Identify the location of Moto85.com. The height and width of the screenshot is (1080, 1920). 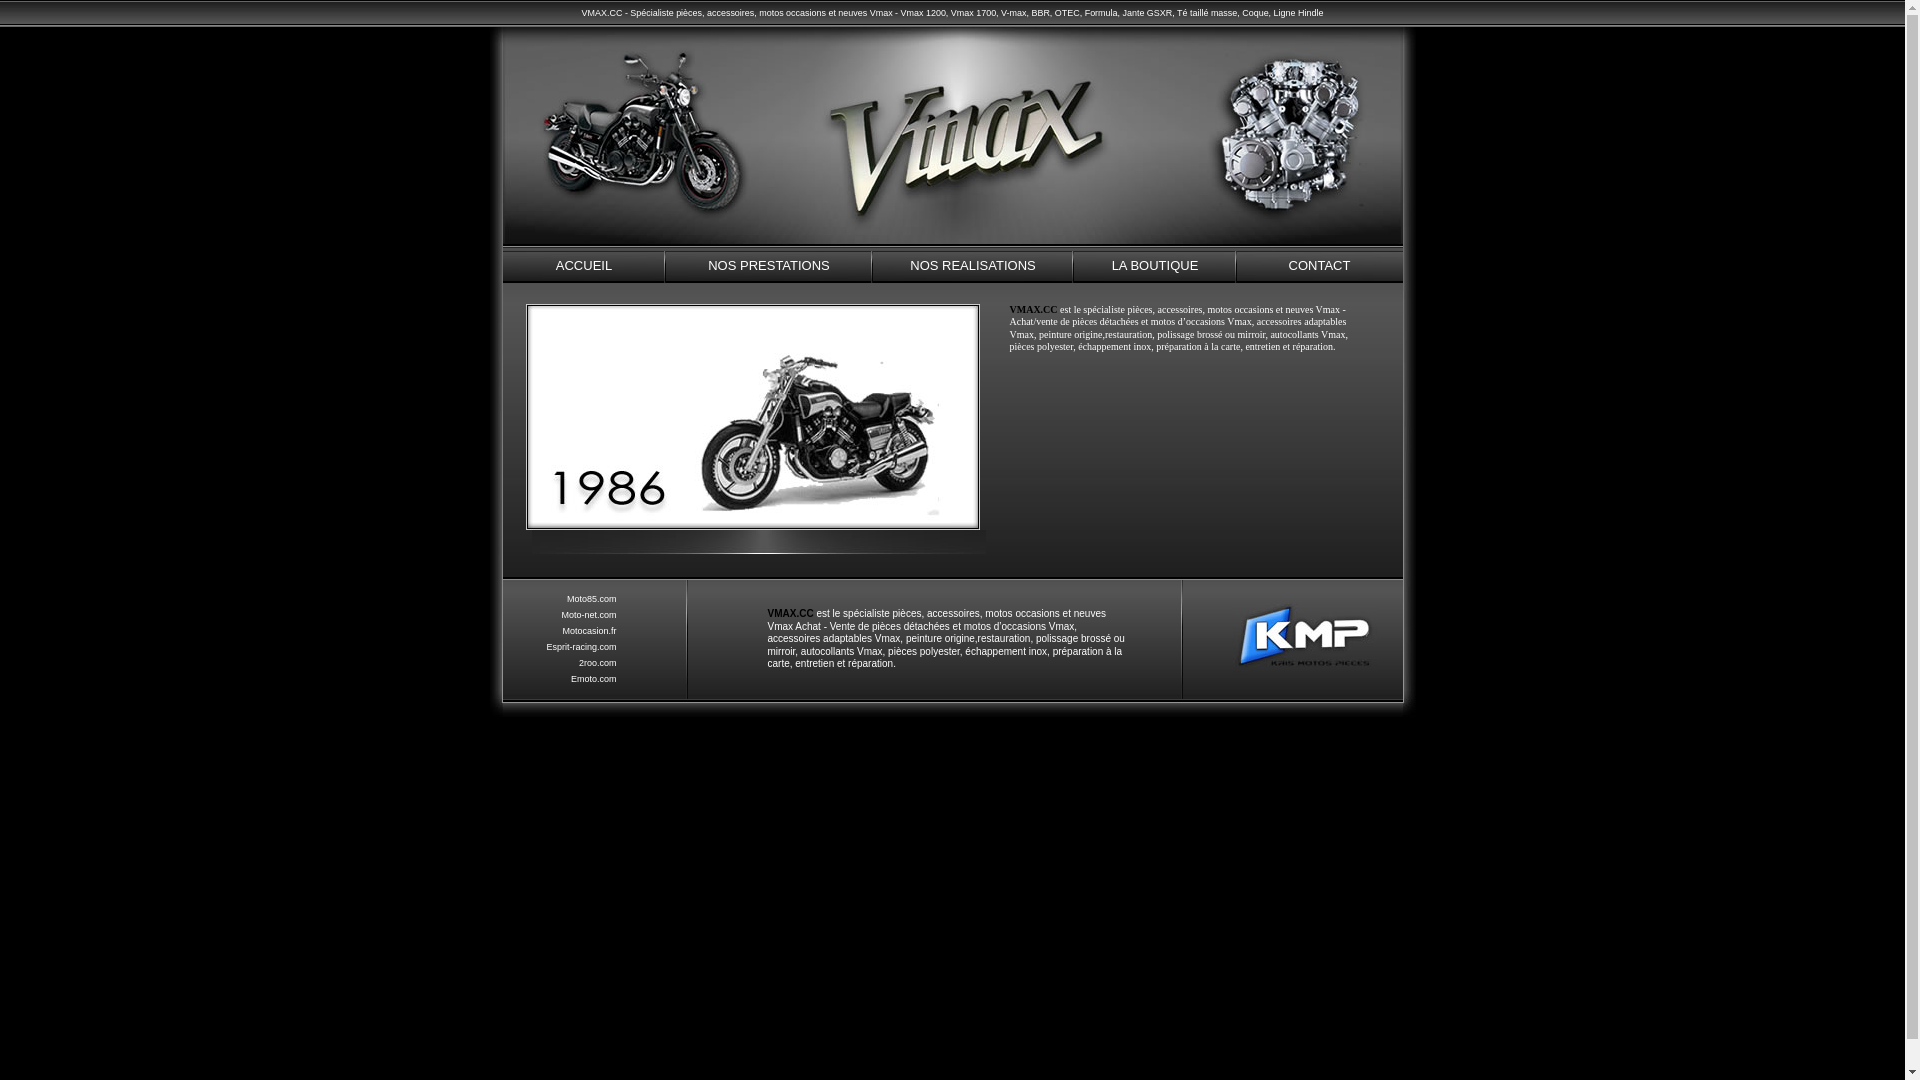
(592, 599).